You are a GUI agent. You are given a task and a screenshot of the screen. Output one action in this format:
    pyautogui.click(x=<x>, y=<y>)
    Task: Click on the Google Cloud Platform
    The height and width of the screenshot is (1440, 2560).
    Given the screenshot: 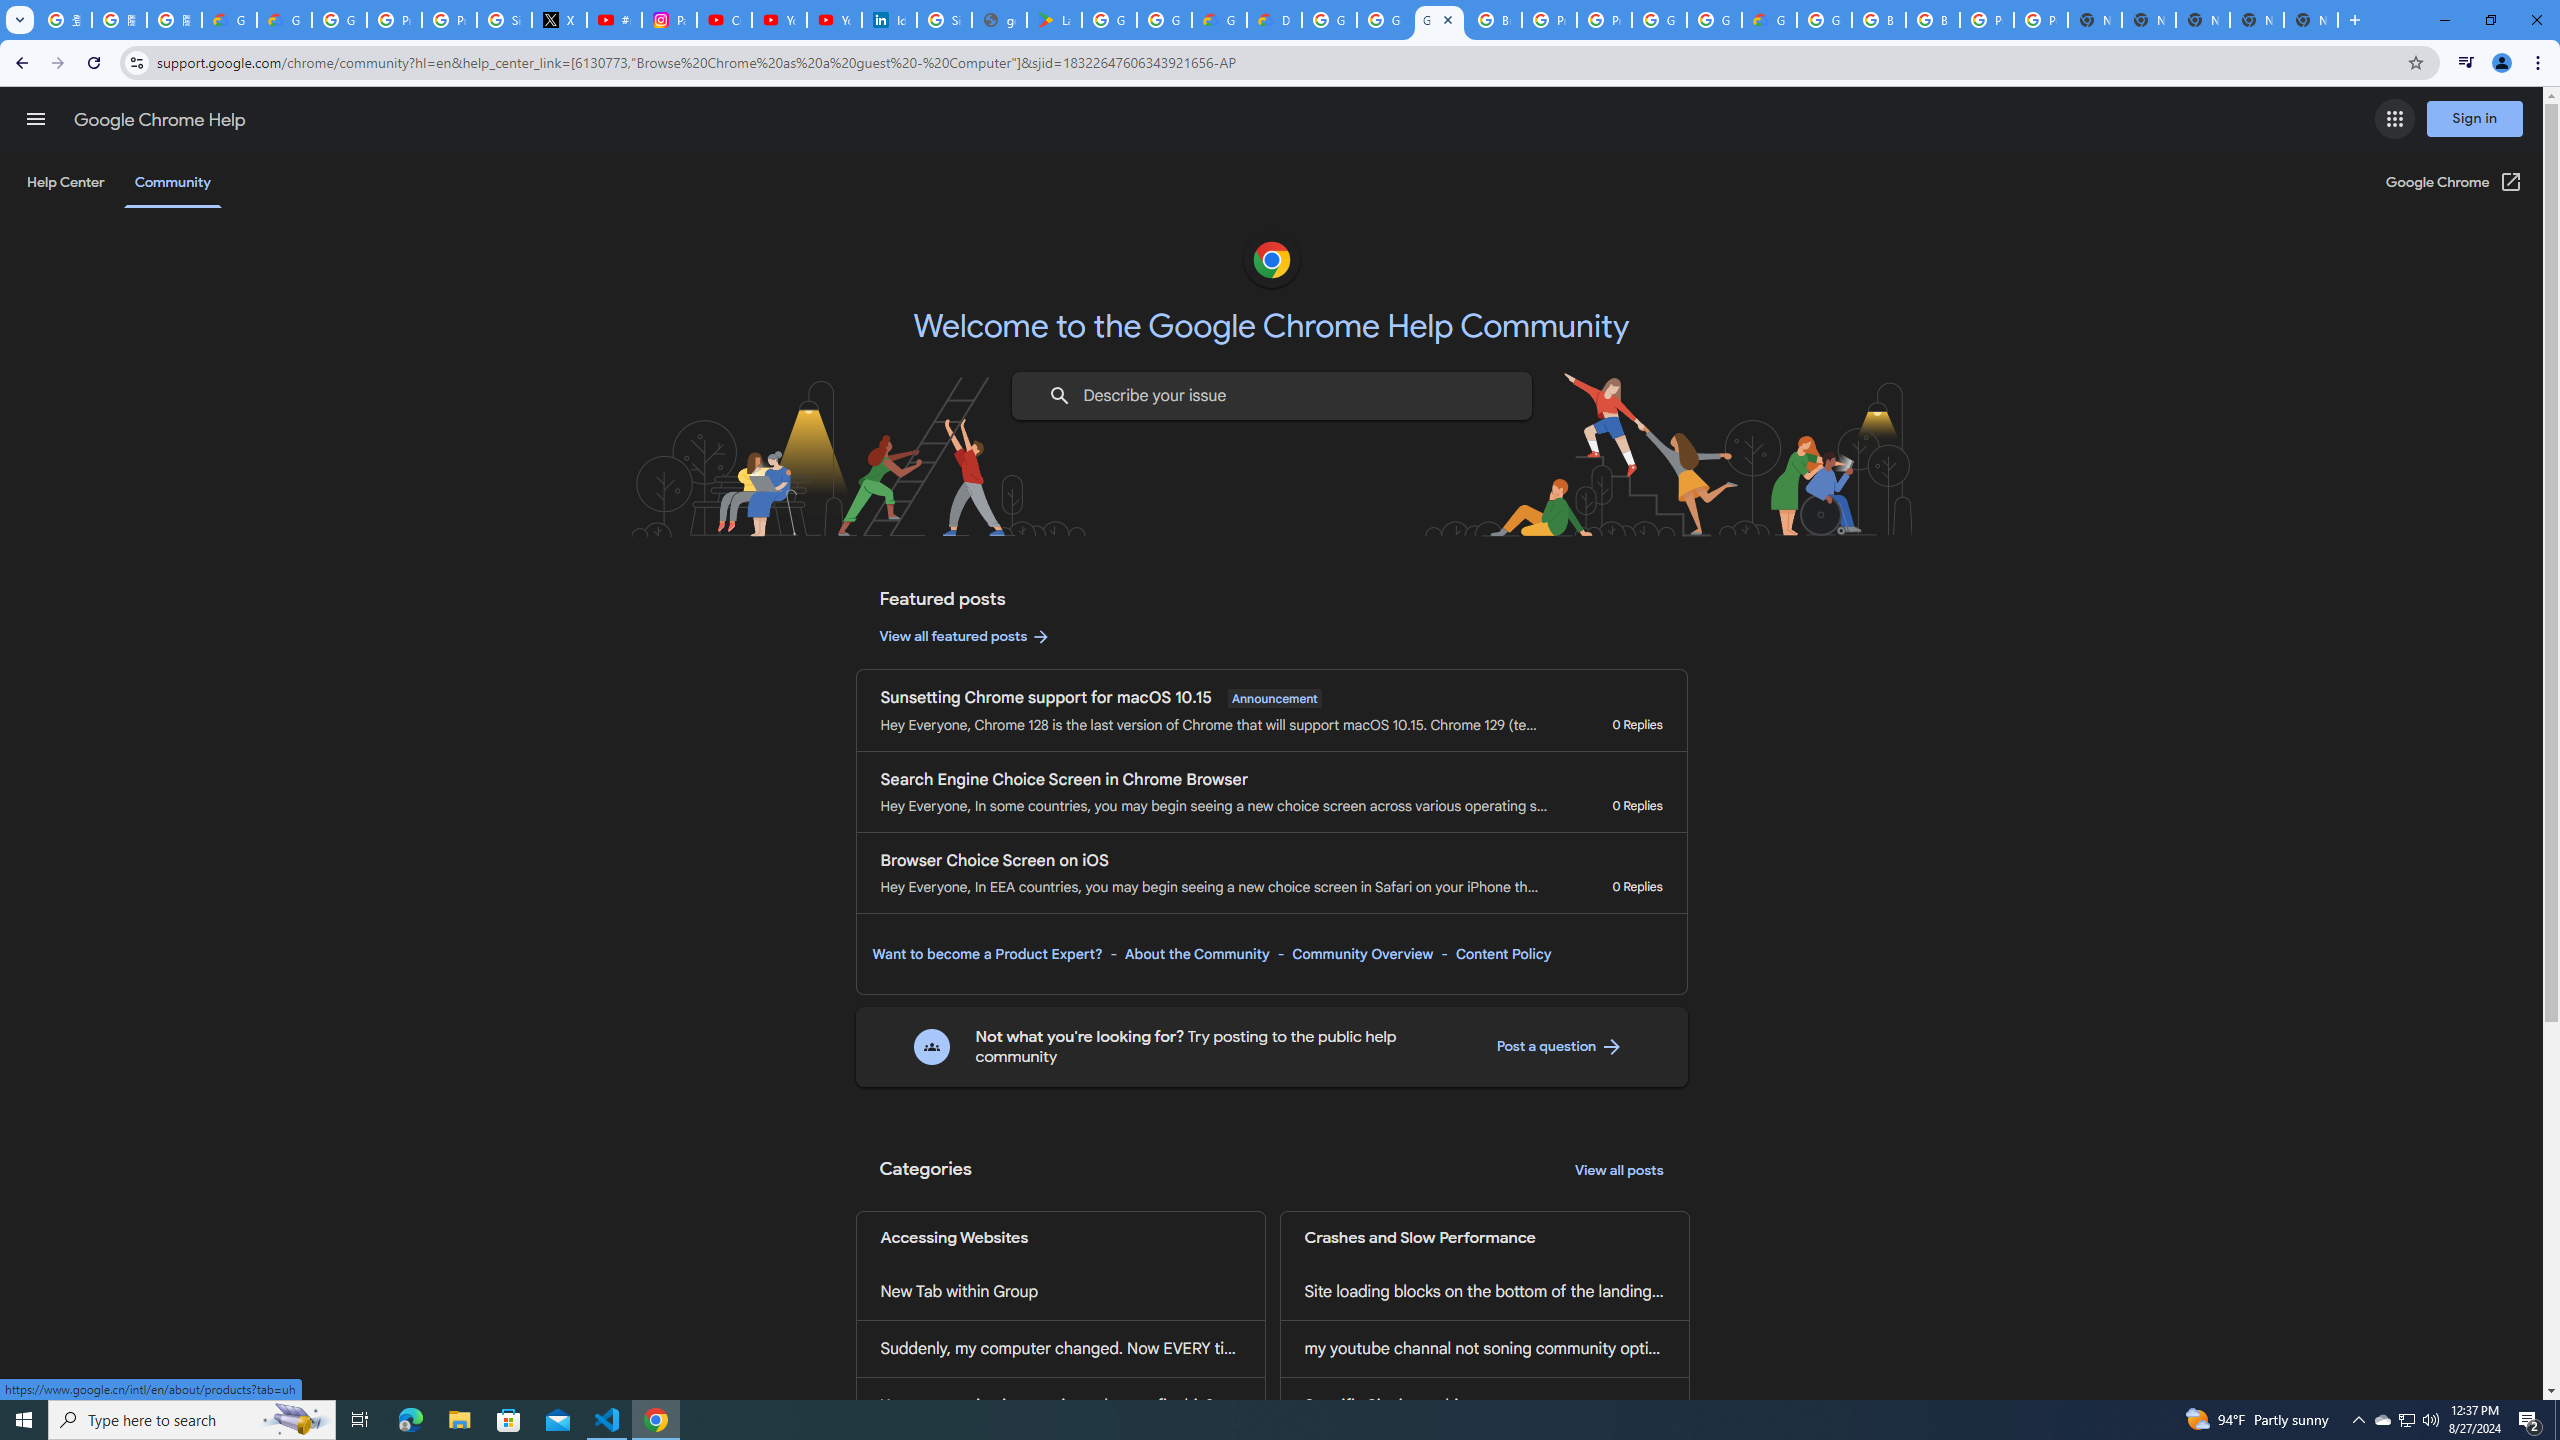 What is the action you would take?
    pyautogui.click(x=1658, y=20)
    